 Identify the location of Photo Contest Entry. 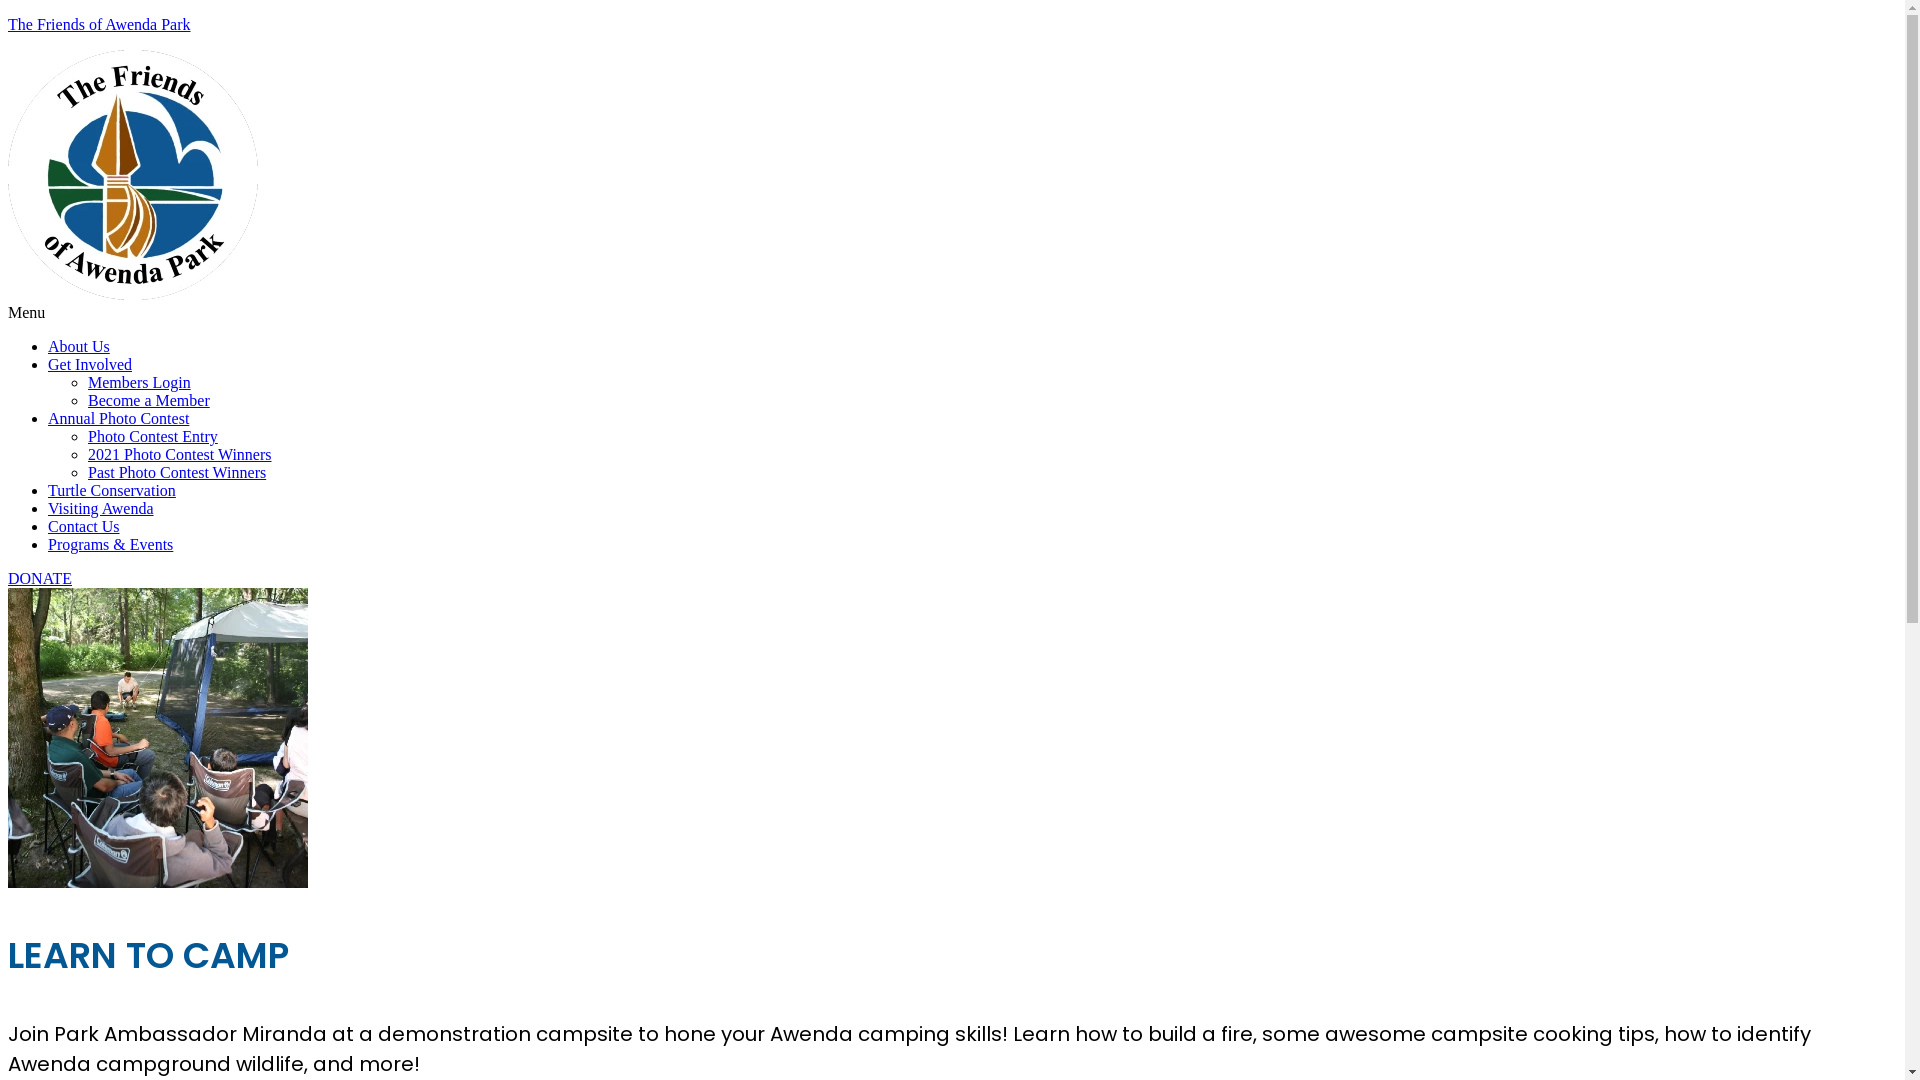
(153, 436).